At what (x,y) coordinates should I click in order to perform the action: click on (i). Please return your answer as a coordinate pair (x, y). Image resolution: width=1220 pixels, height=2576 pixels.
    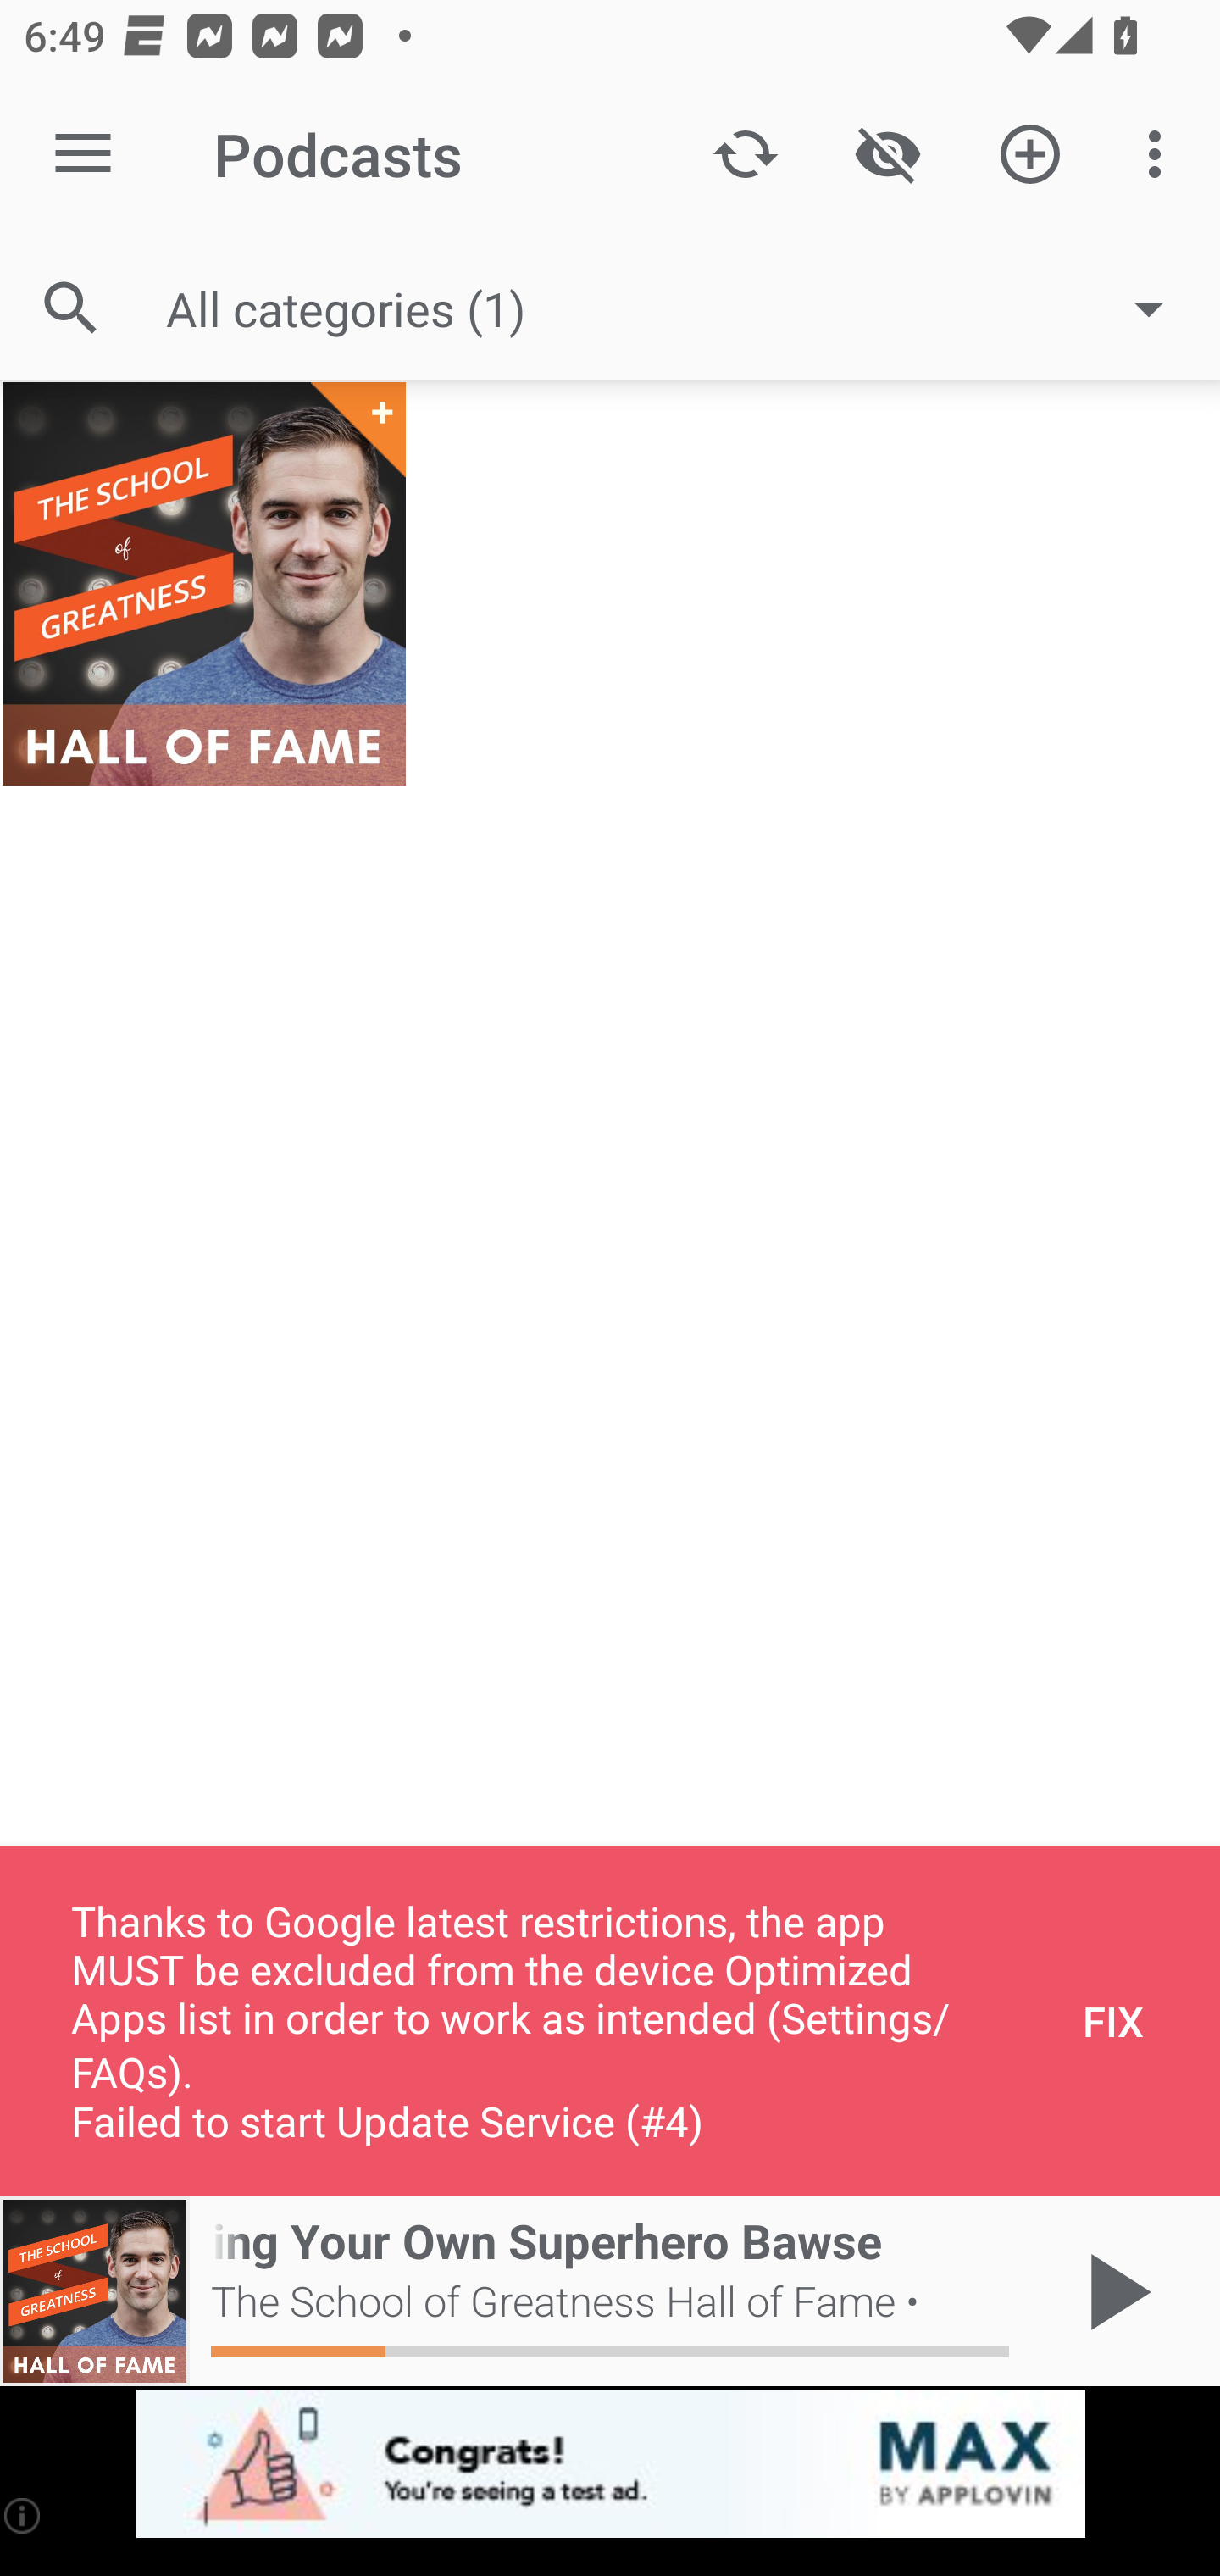
    Looking at the image, I should click on (24, 2515).